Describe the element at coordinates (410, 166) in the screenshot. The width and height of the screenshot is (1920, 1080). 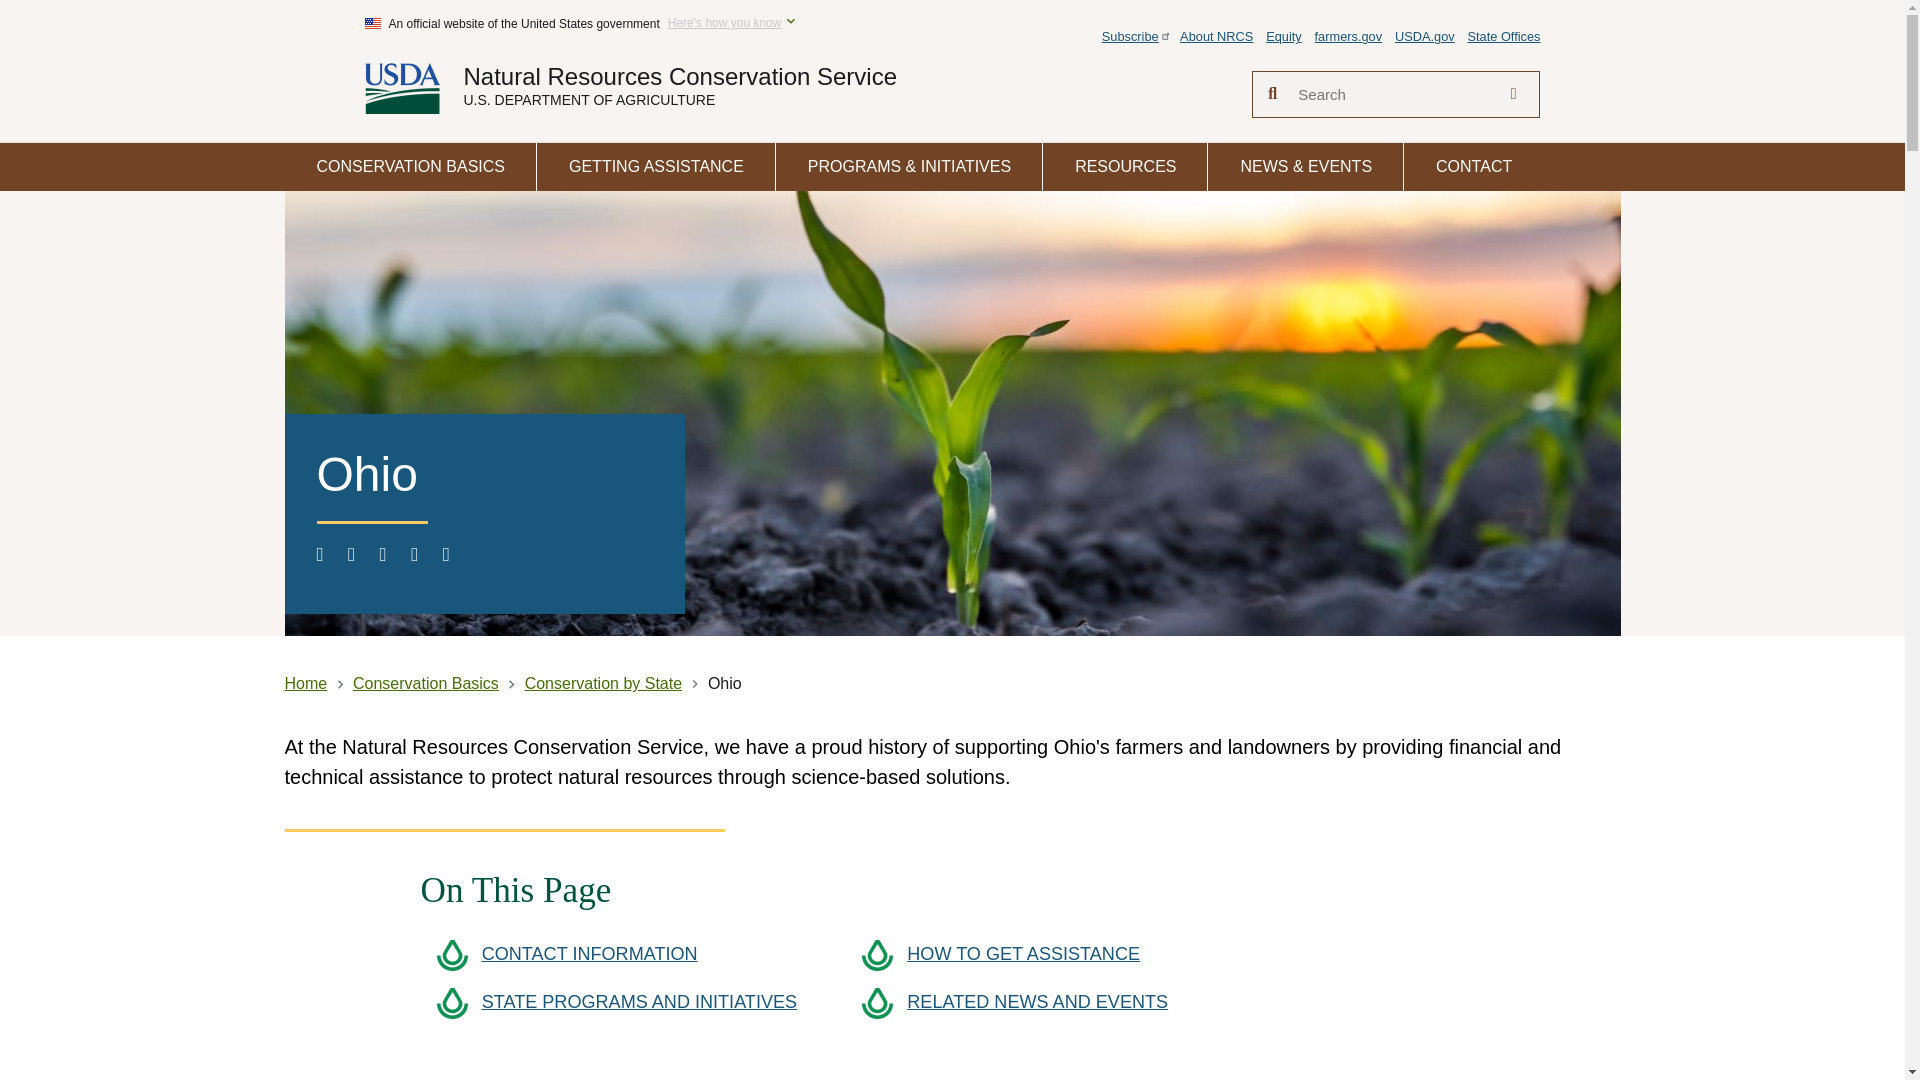
I see `CONSERVATION BASICS` at that location.